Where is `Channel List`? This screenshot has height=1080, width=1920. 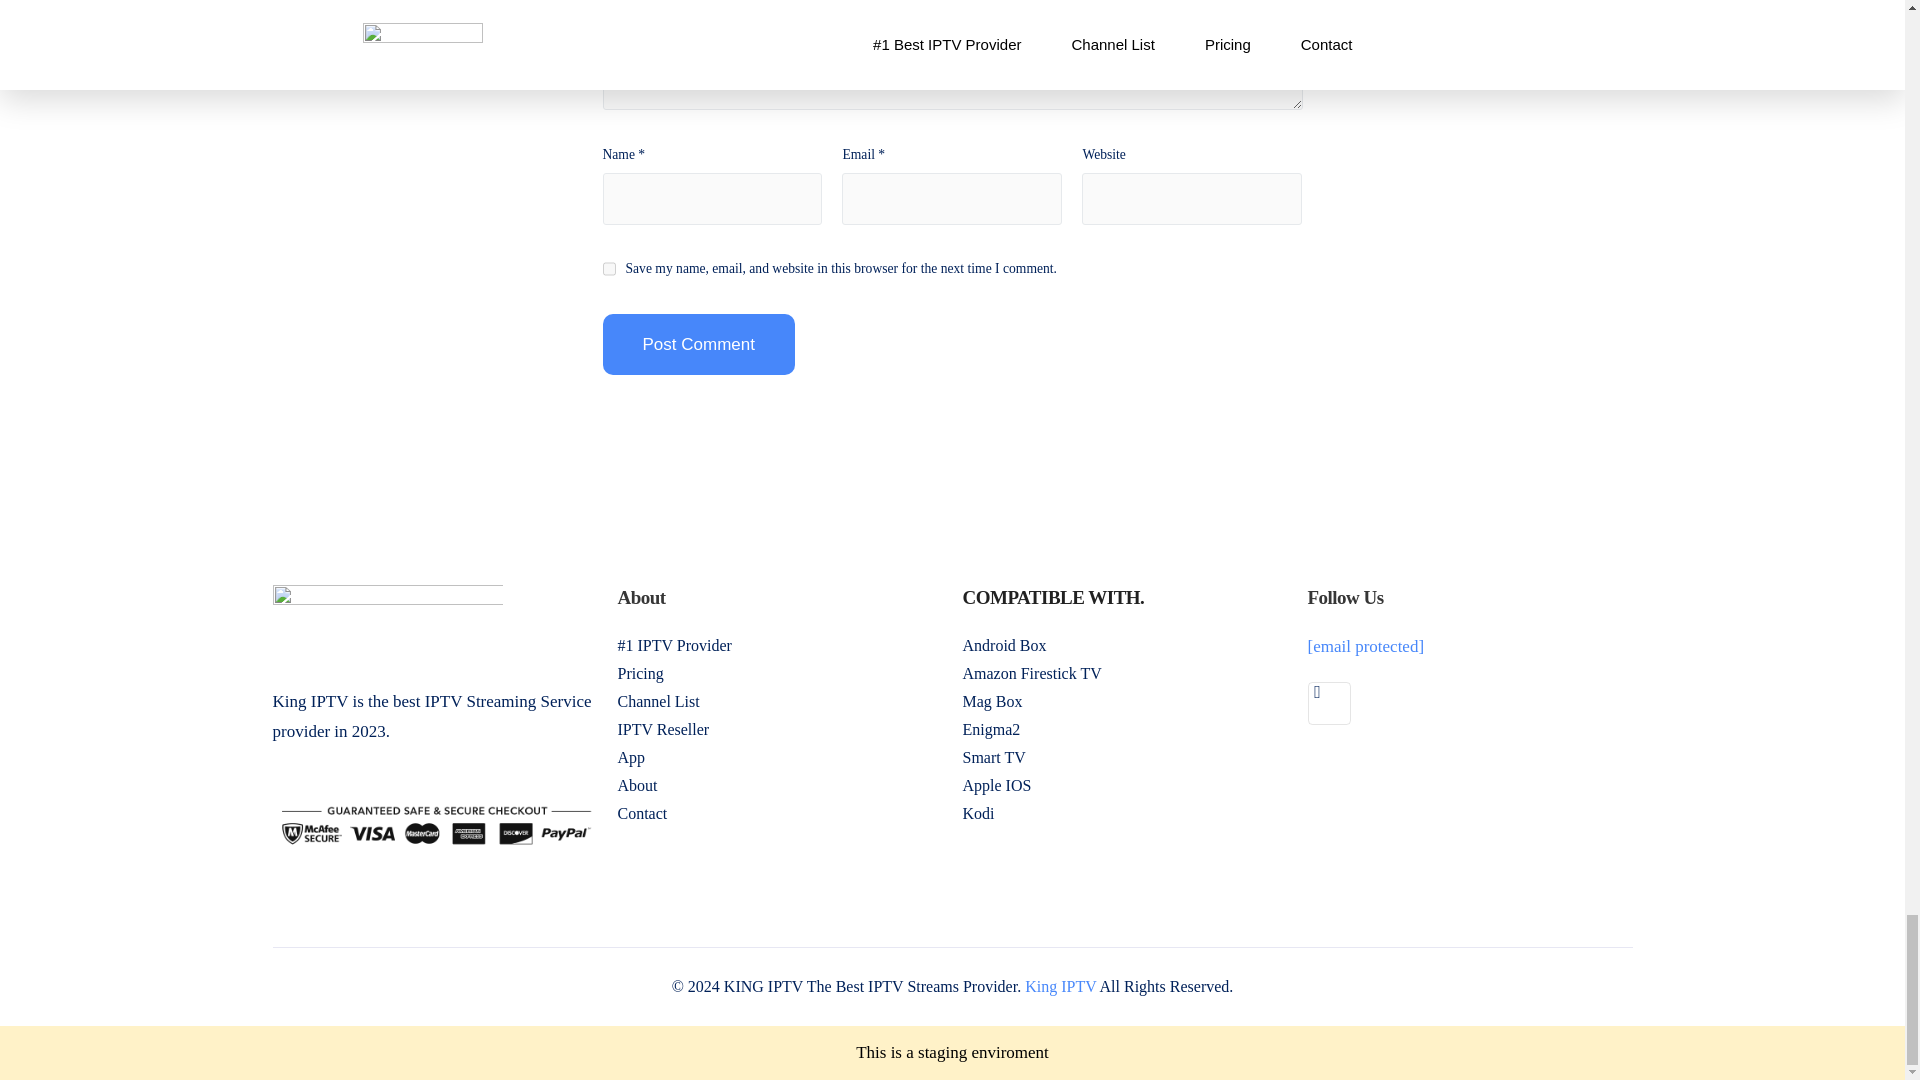 Channel List is located at coordinates (780, 702).